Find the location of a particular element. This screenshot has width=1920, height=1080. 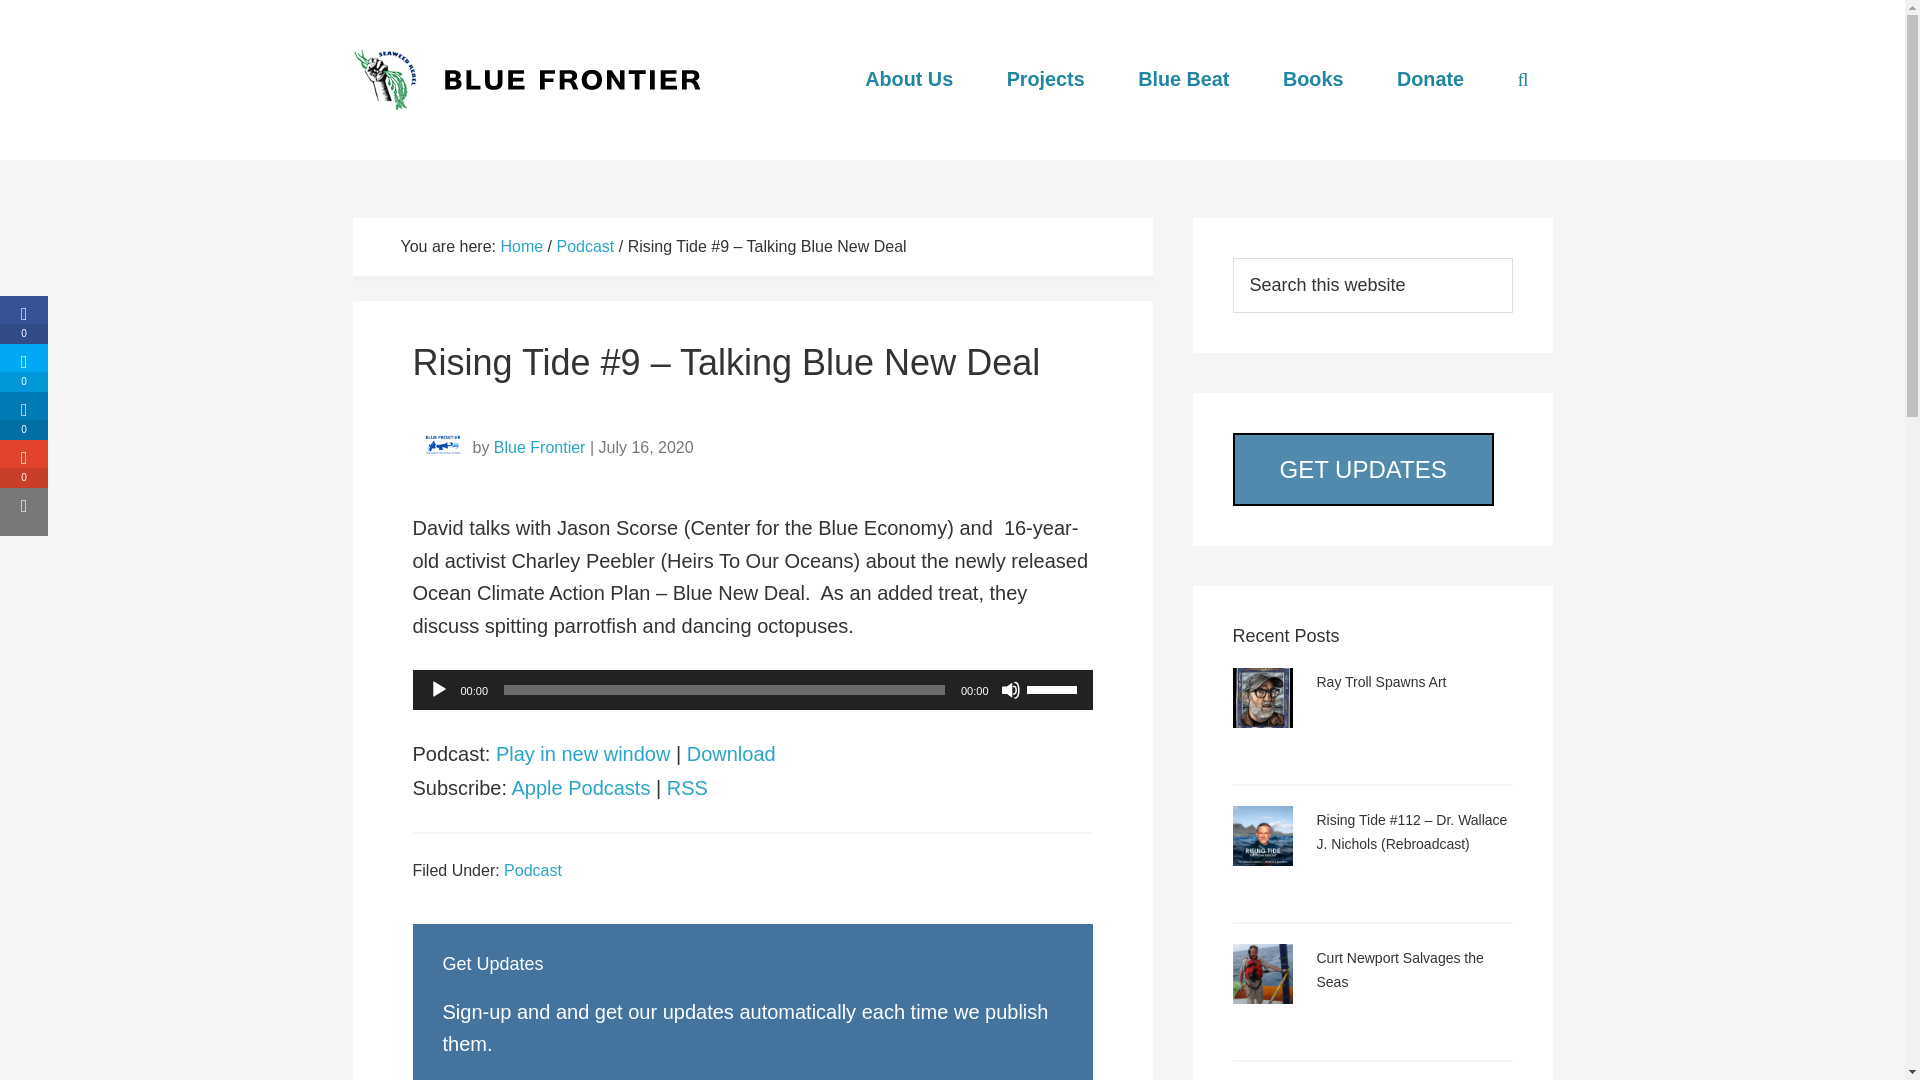

Mute is located at coordinates (1010, 690).